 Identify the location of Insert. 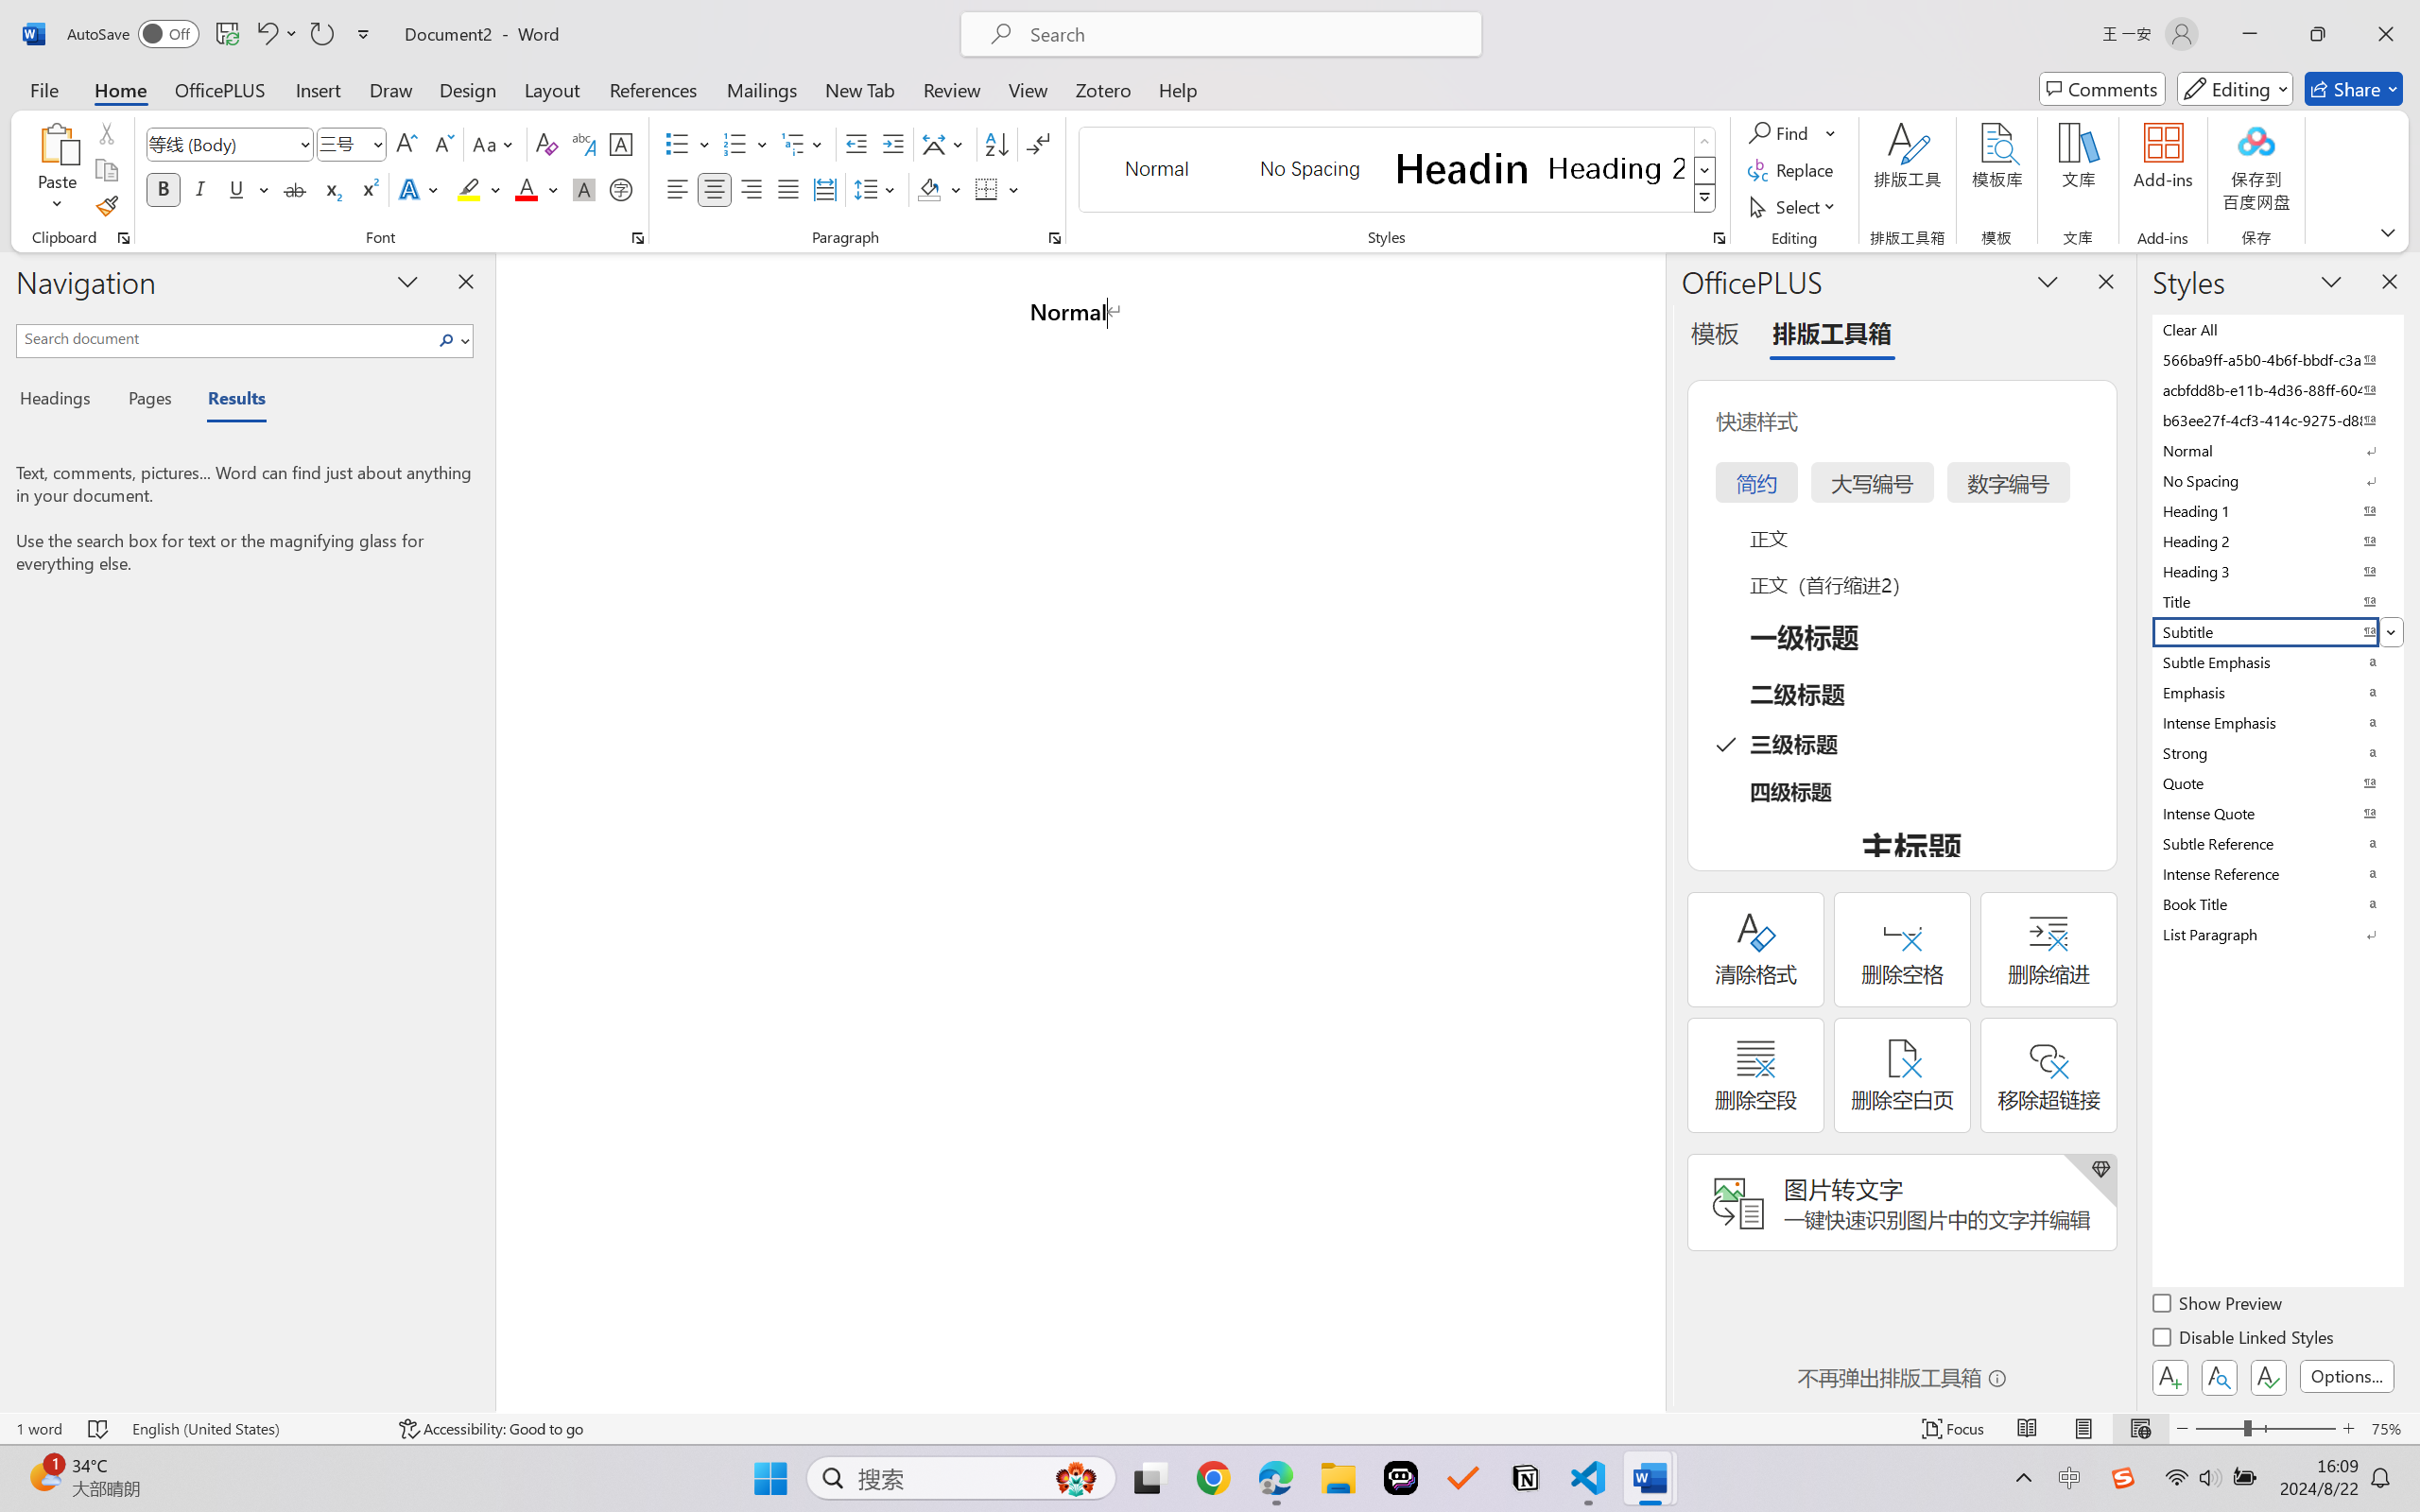
(318, 89).